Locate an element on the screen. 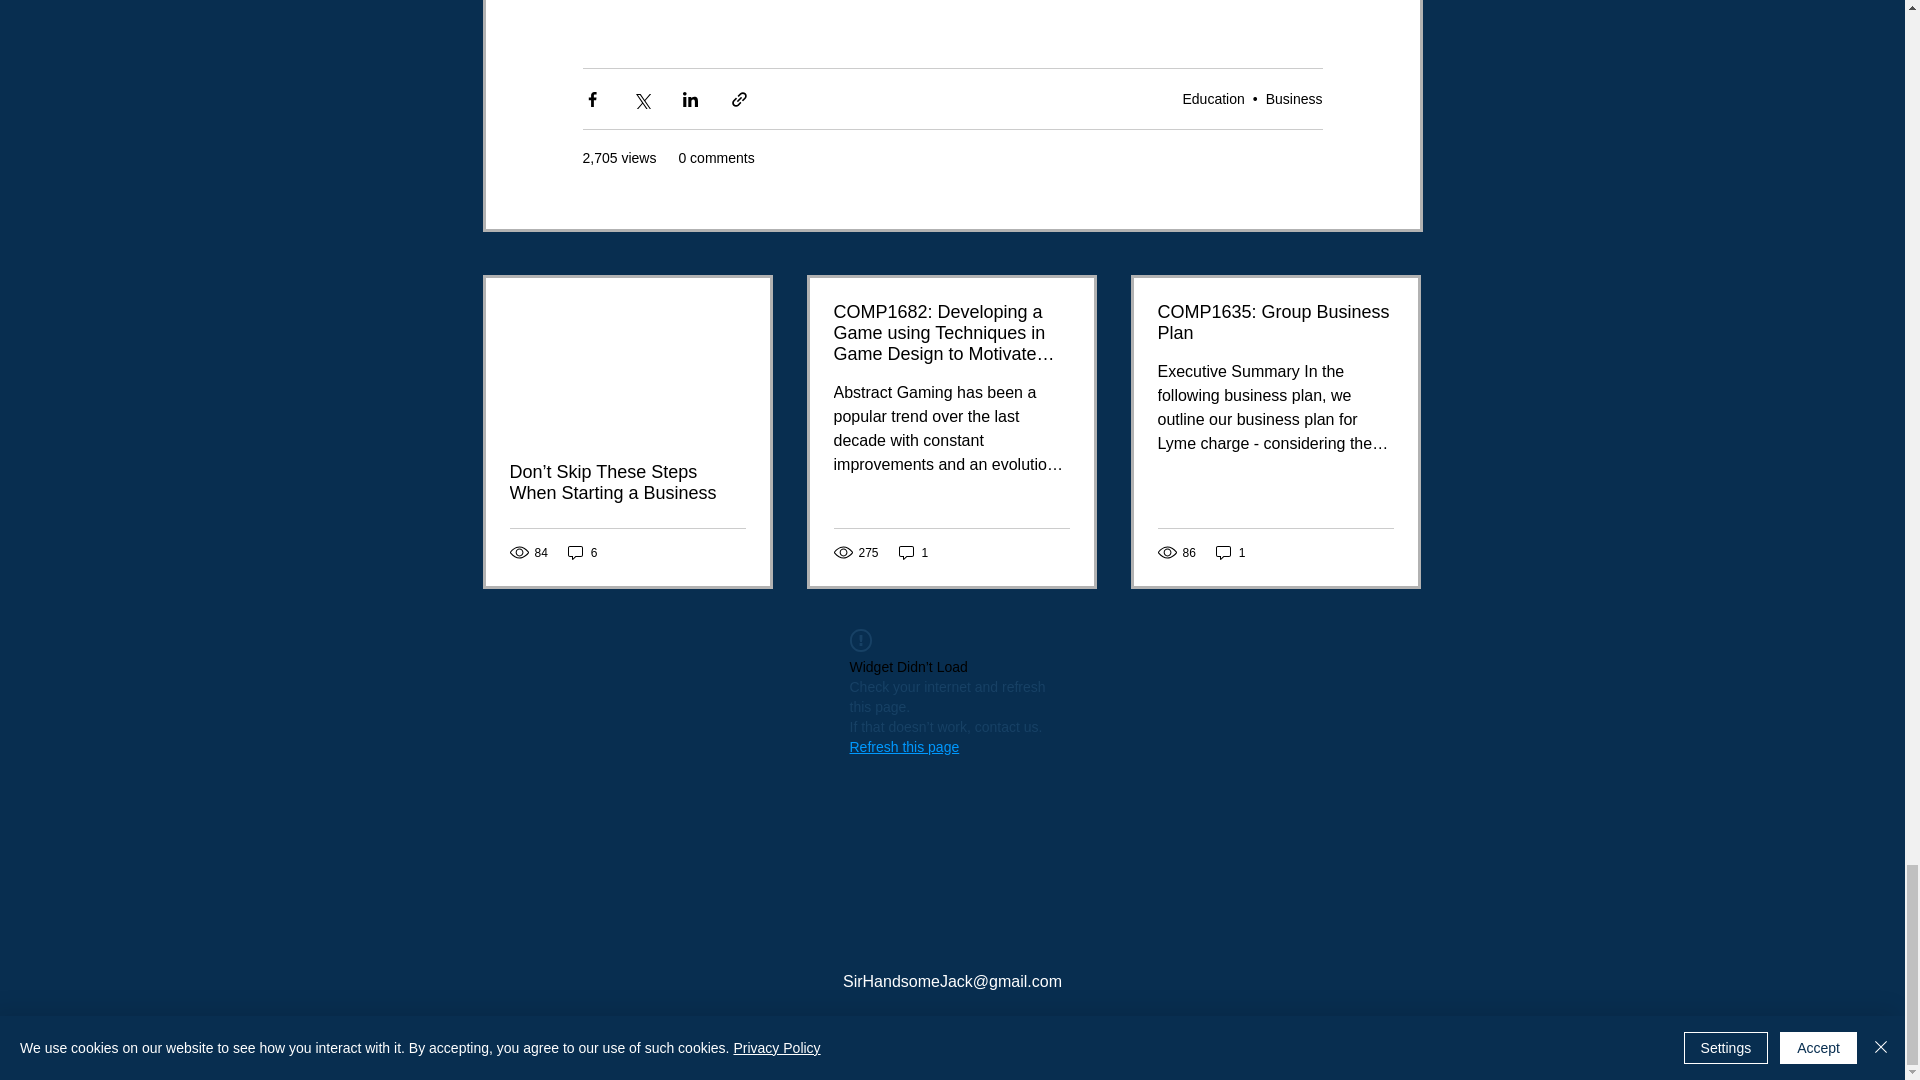 This screenshot has width=1920, height=1080. 1 is located at coordinates (1230, 552).